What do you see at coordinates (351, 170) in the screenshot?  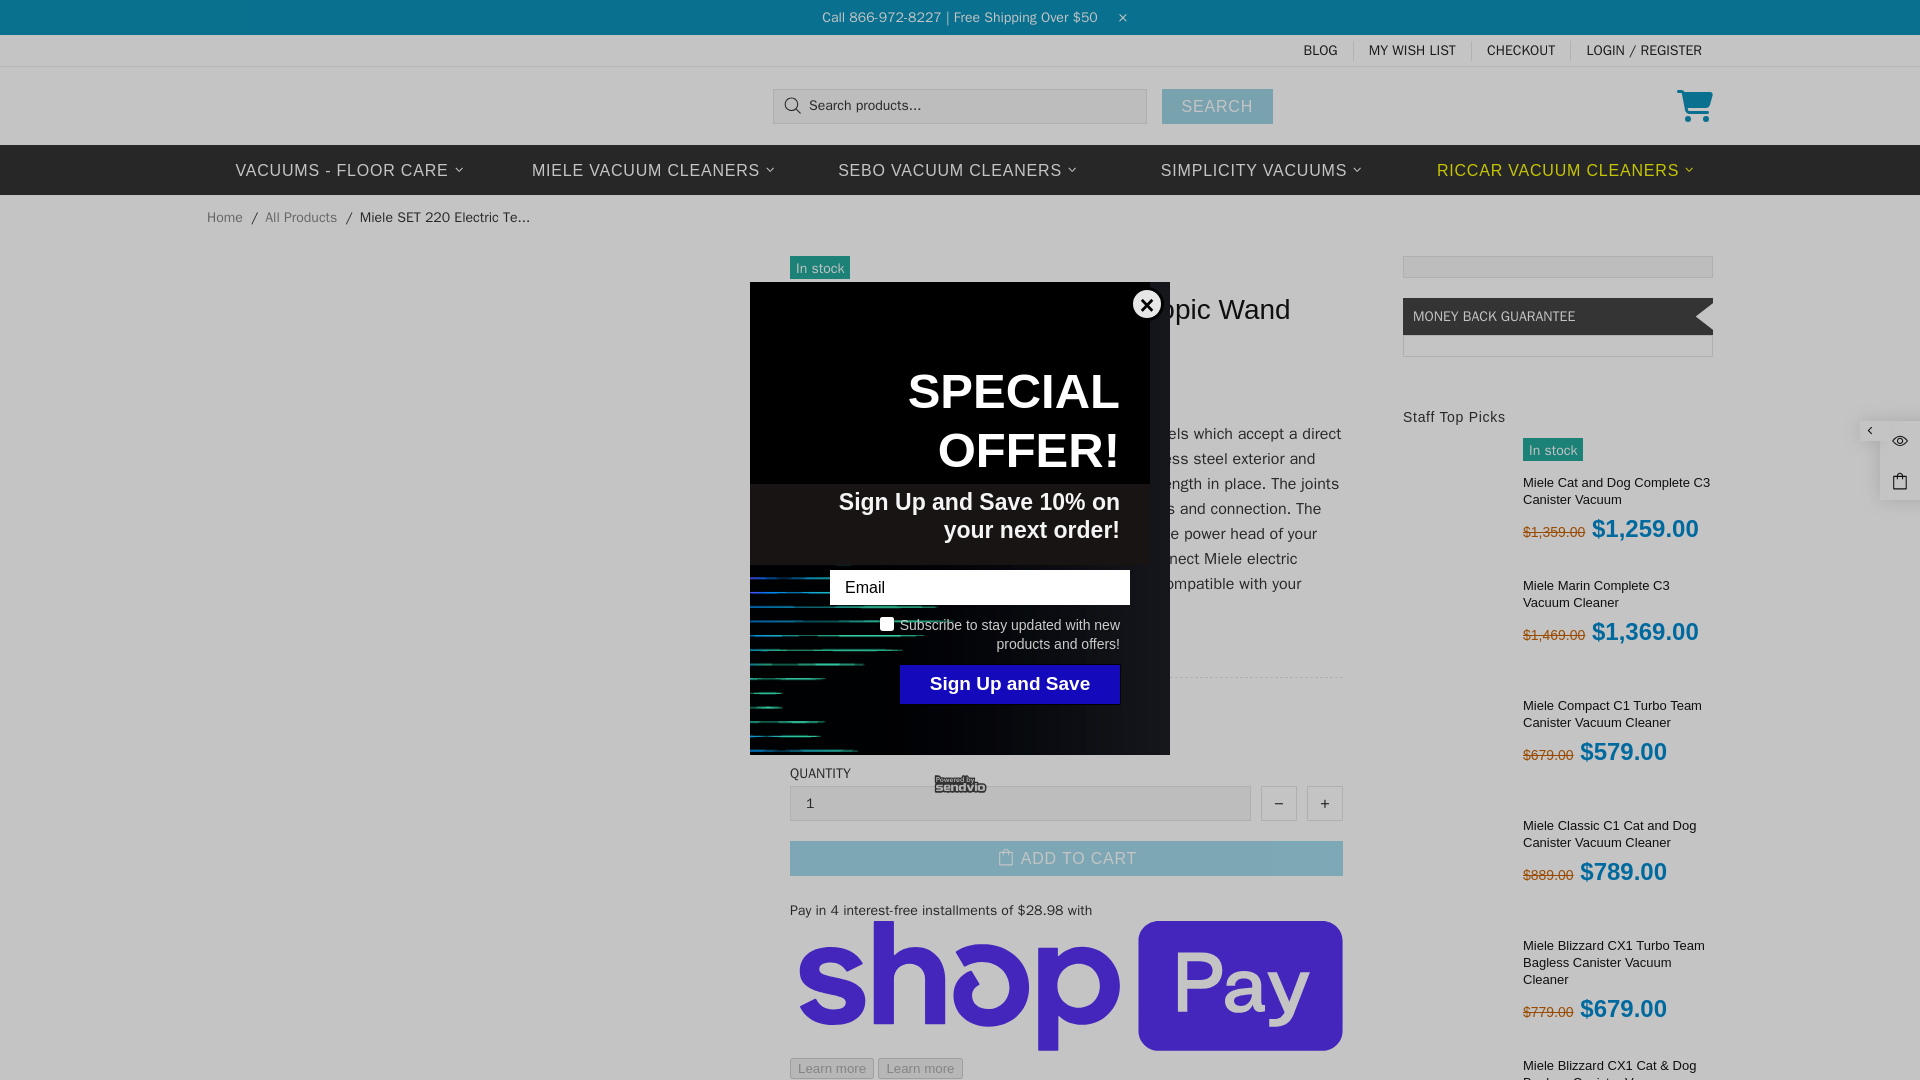 I see `VACUUMS - FLOOR CARE` at bounding box center [351, 170].